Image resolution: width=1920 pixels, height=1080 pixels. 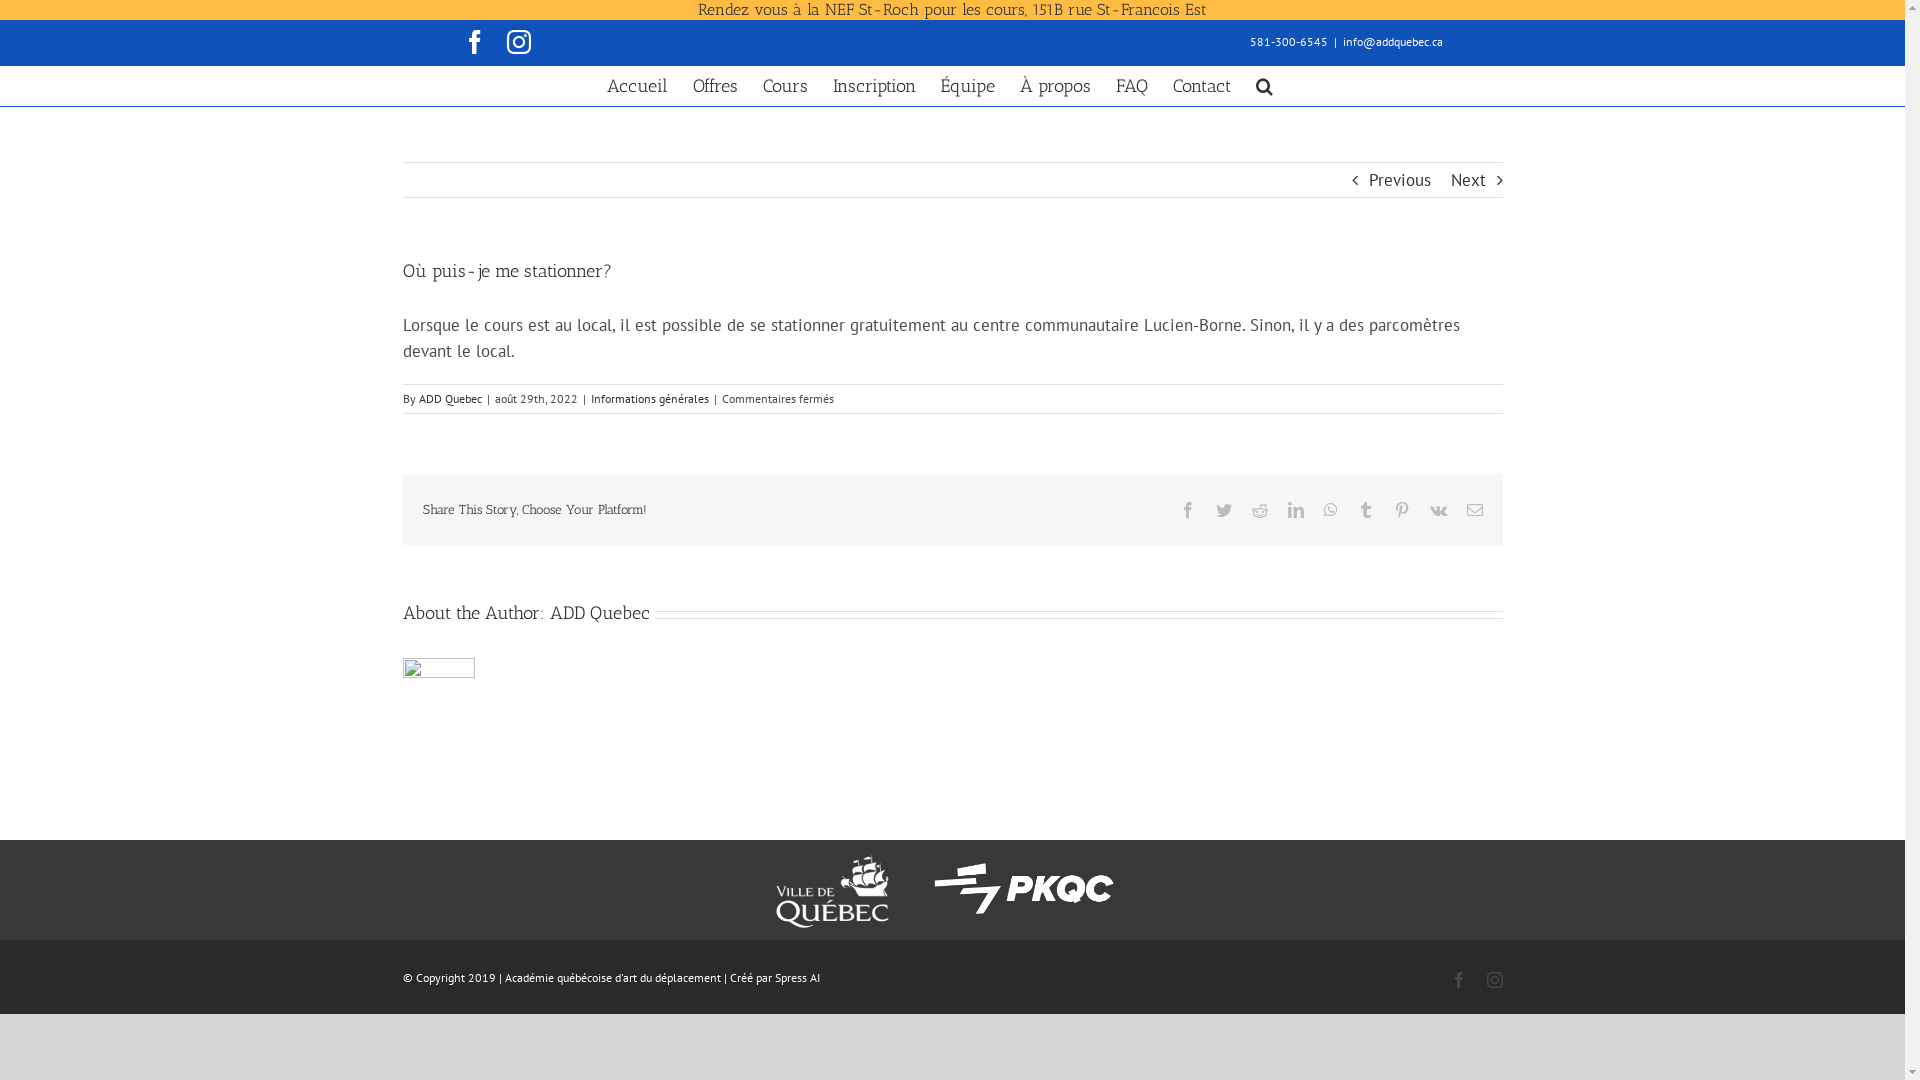 I want to click on Facebook, so click(x=1188, y=510).